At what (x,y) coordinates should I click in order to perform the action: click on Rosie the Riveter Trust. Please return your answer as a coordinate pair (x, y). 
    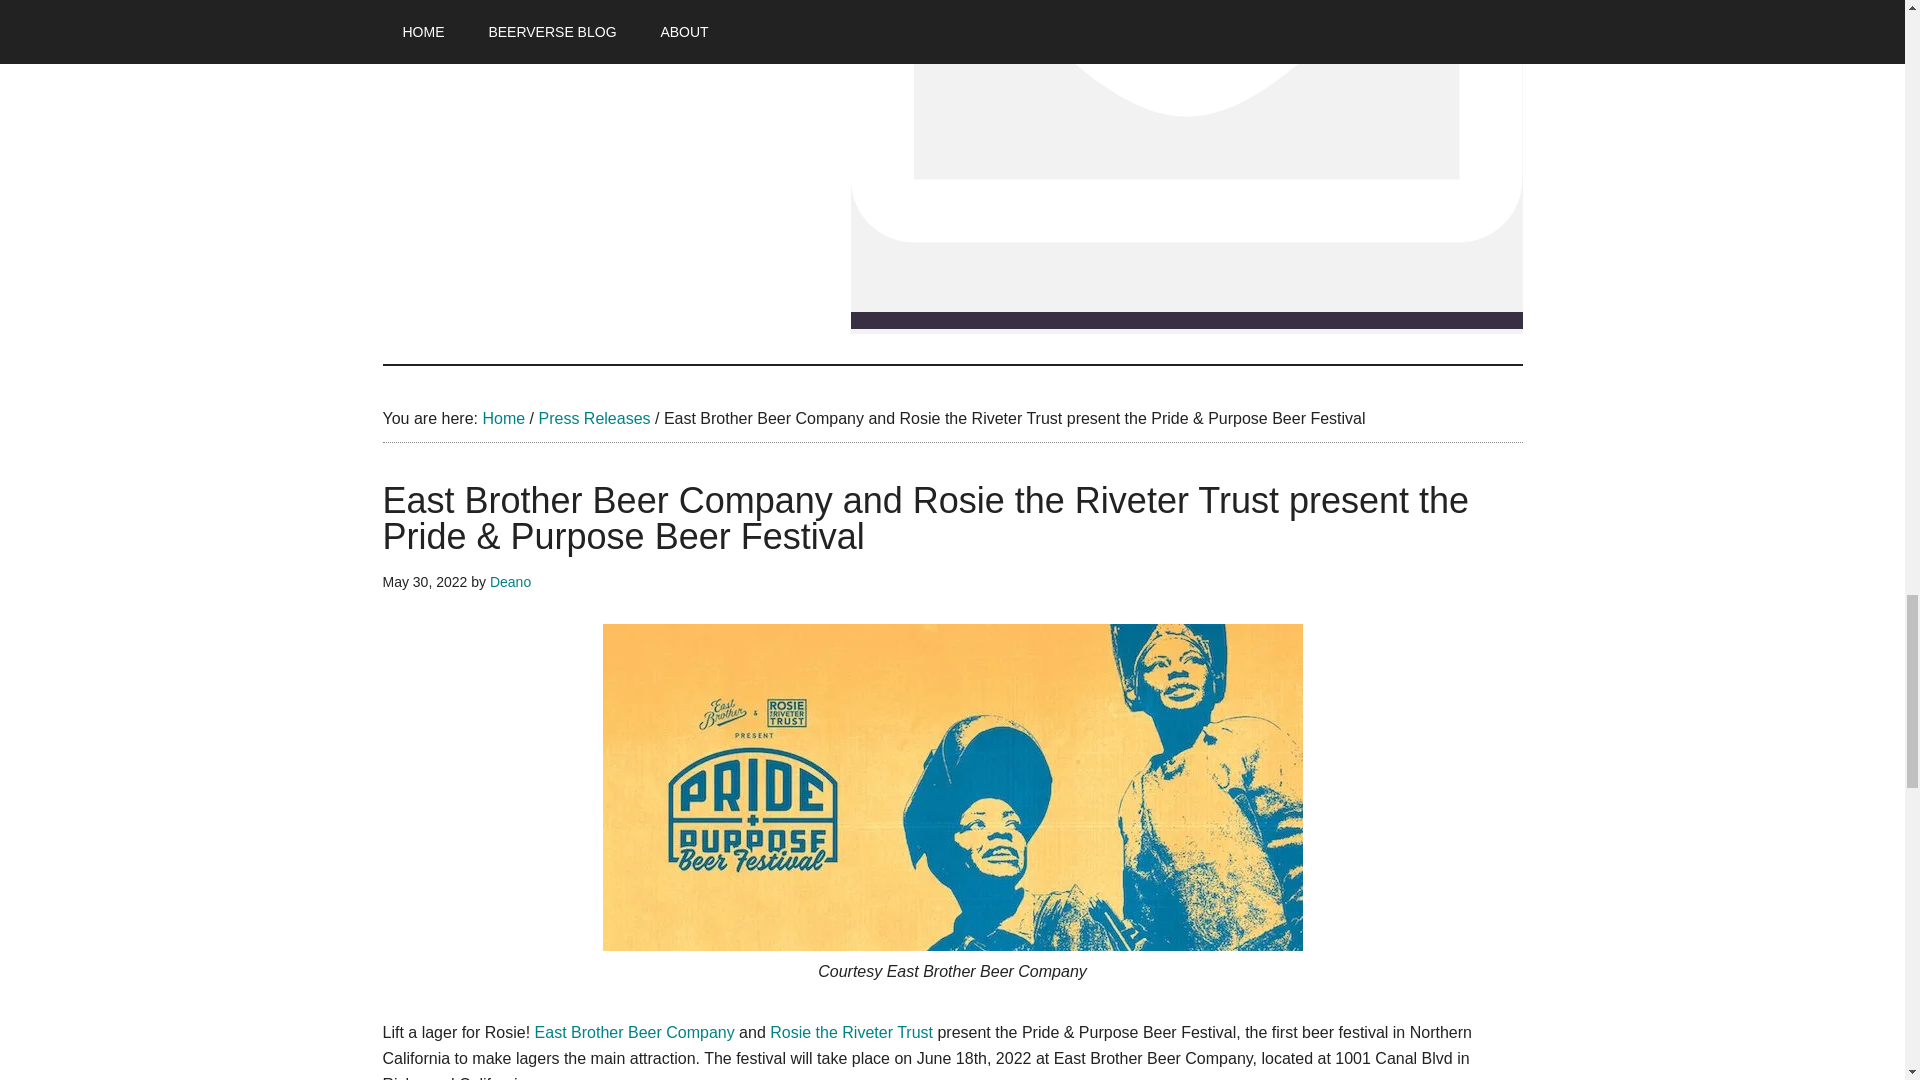
    Looking at the image, I should click on (851, 1032).